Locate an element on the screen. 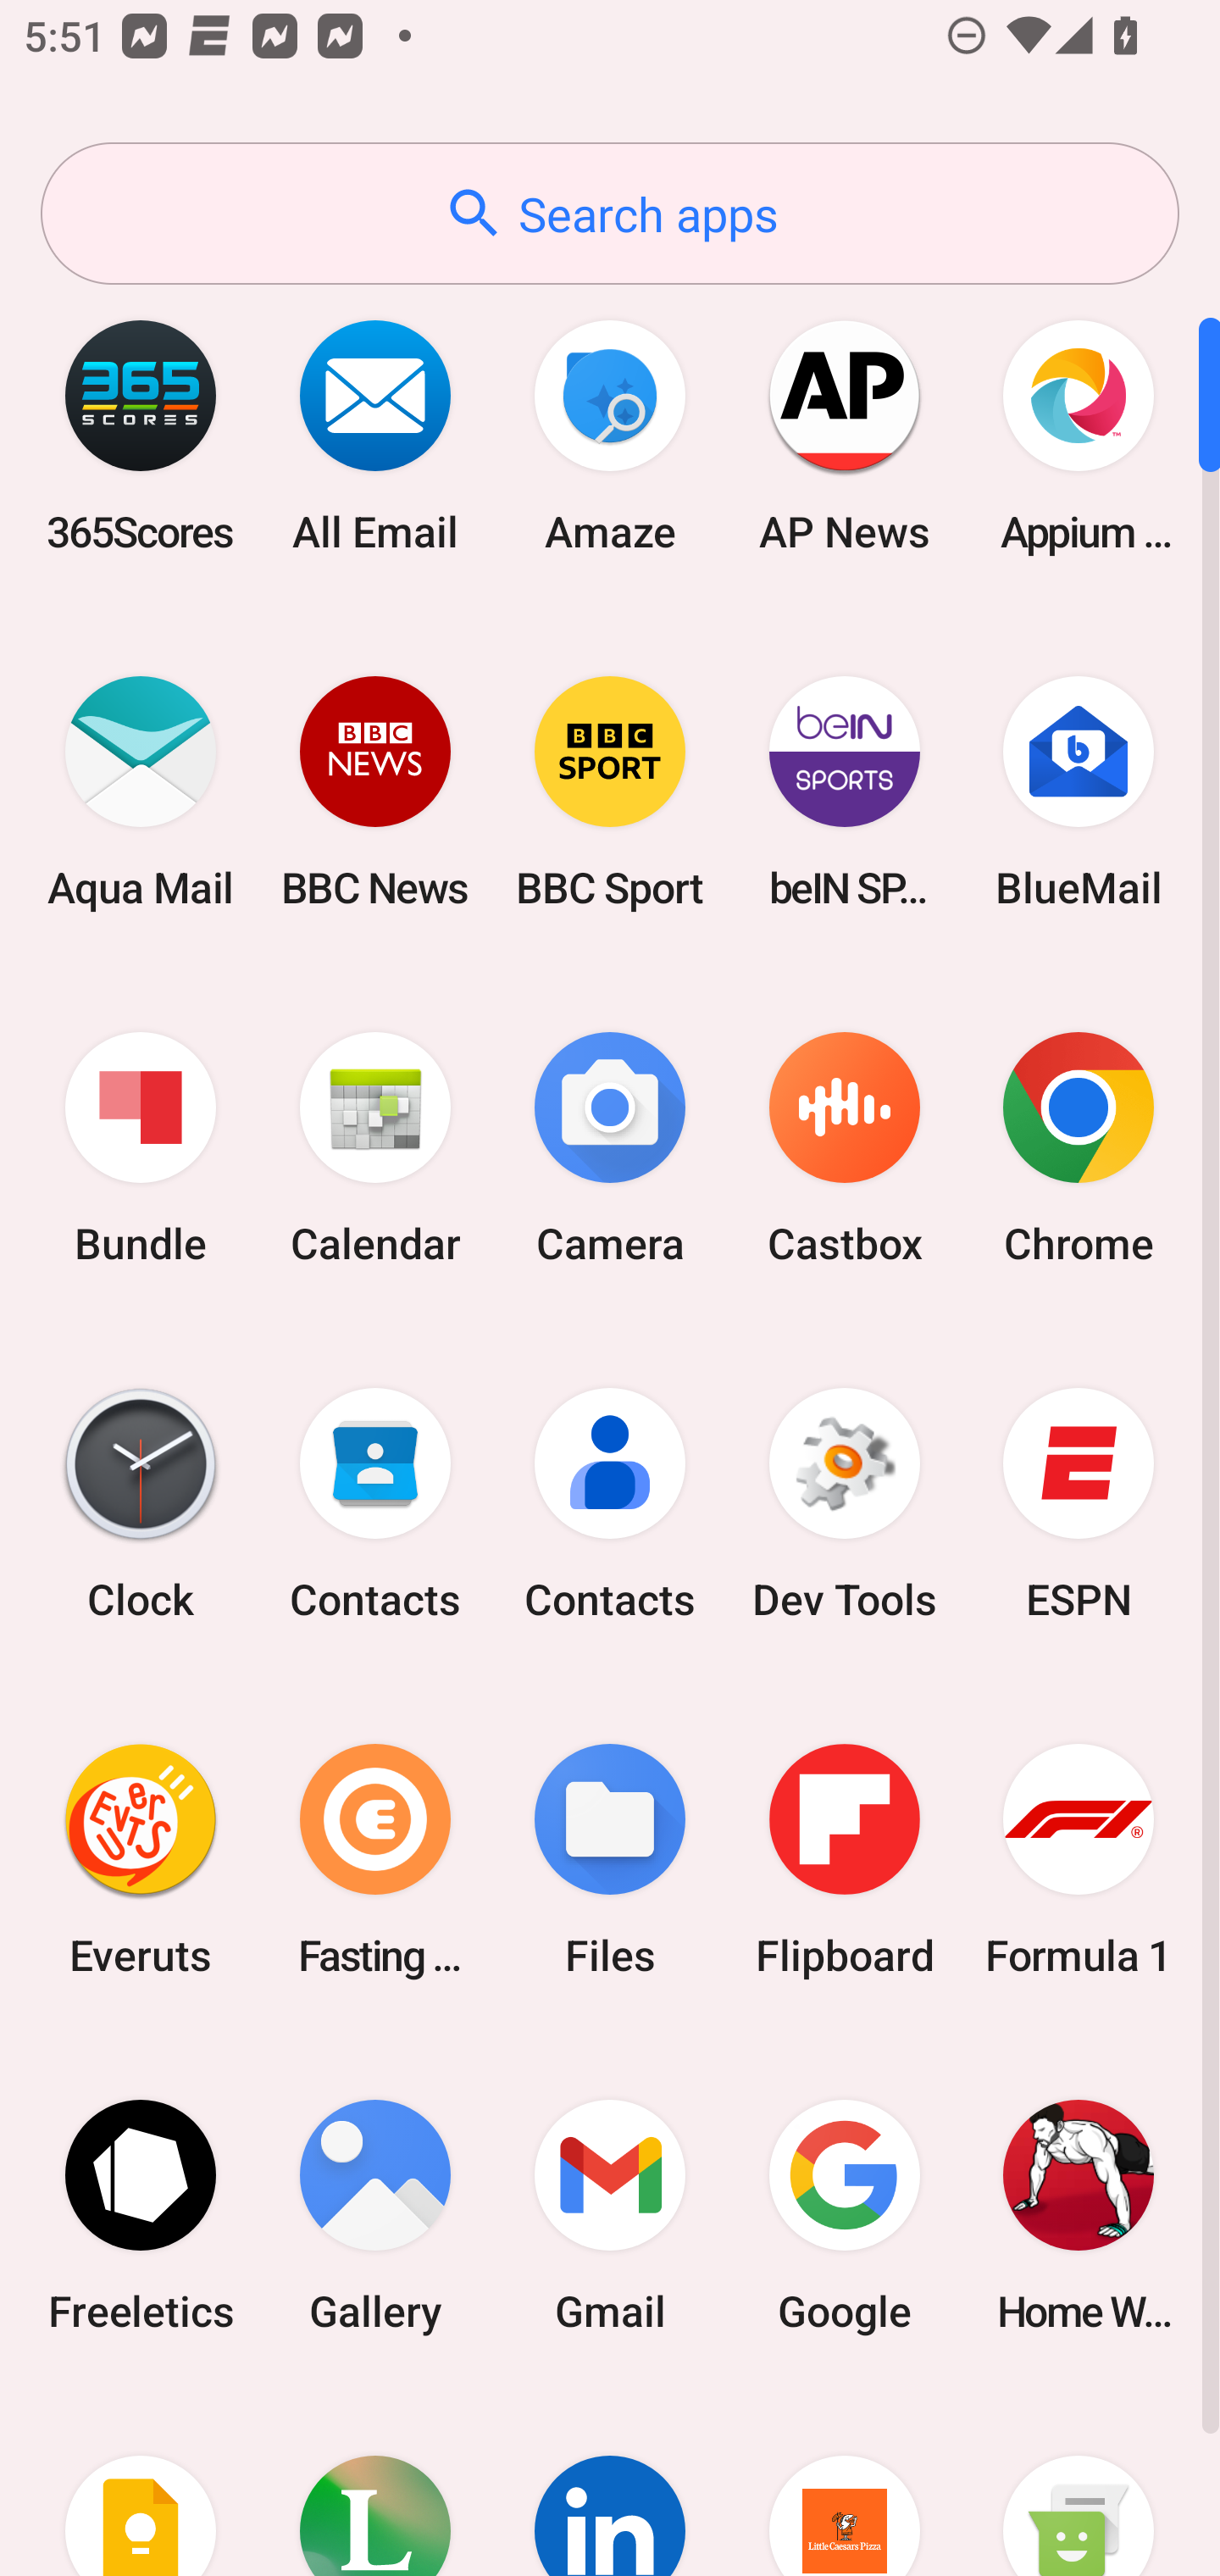 The image size is (1220, 2576). Appium Settings is located at coordinates (1079, 436).